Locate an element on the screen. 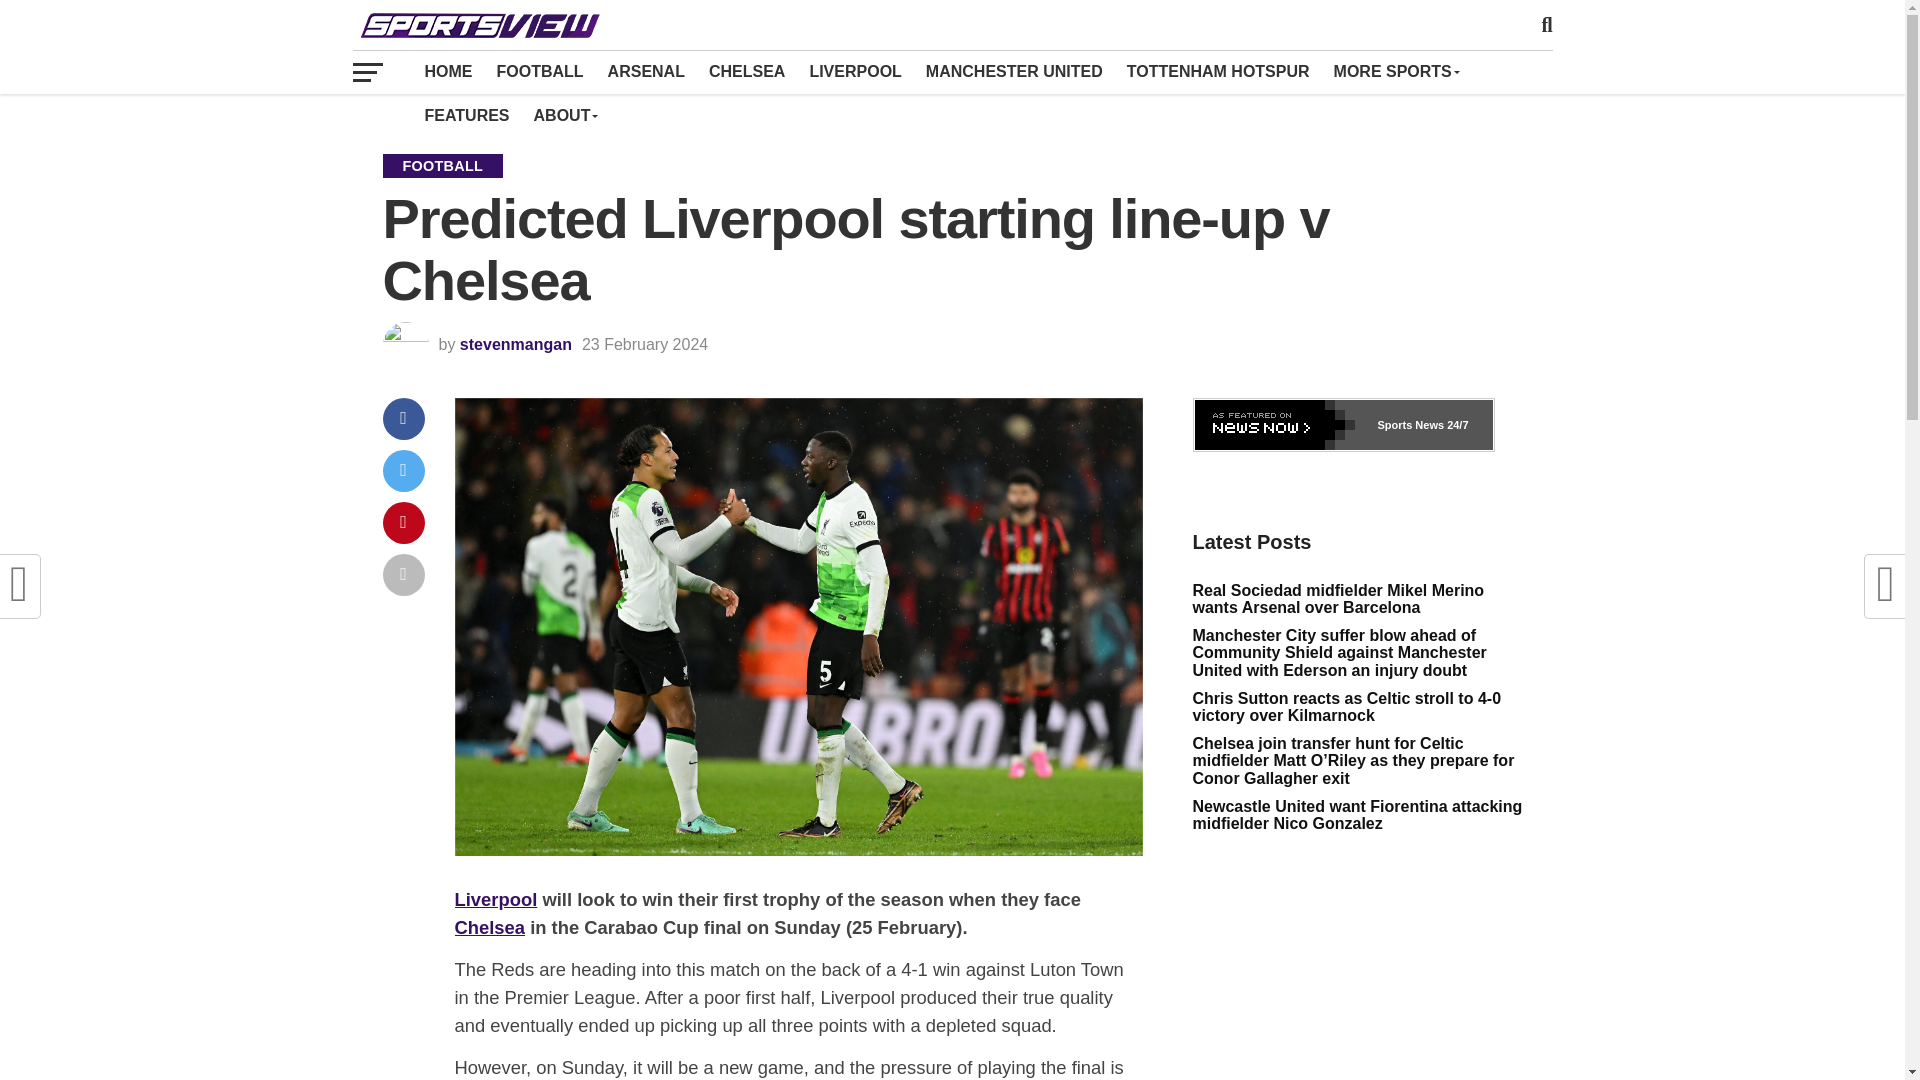 The image size is (1920, 1080). Click here for more Arsenal news from NewsNow is located at coordinates (1342, 425).